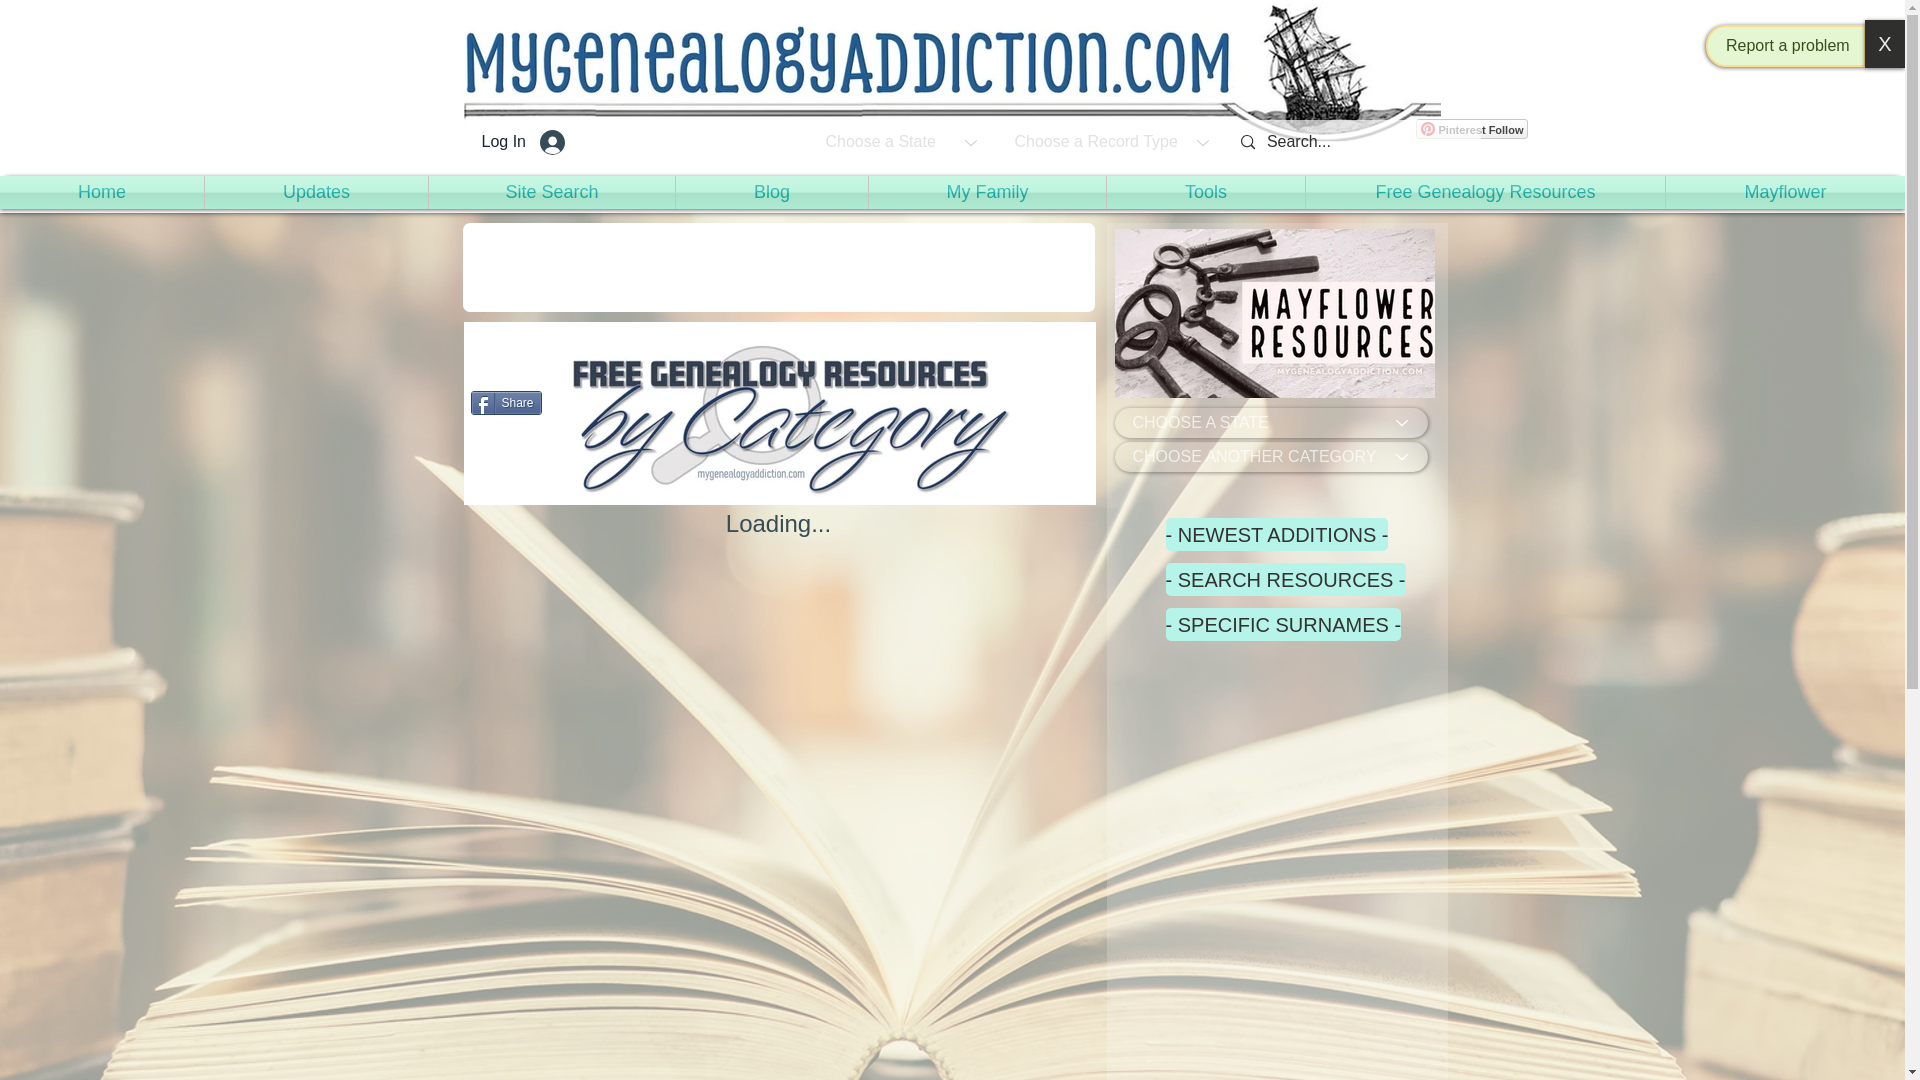  Describe the element at coordinates (771, 192) in the screenshot. I see `Blog` at that location.